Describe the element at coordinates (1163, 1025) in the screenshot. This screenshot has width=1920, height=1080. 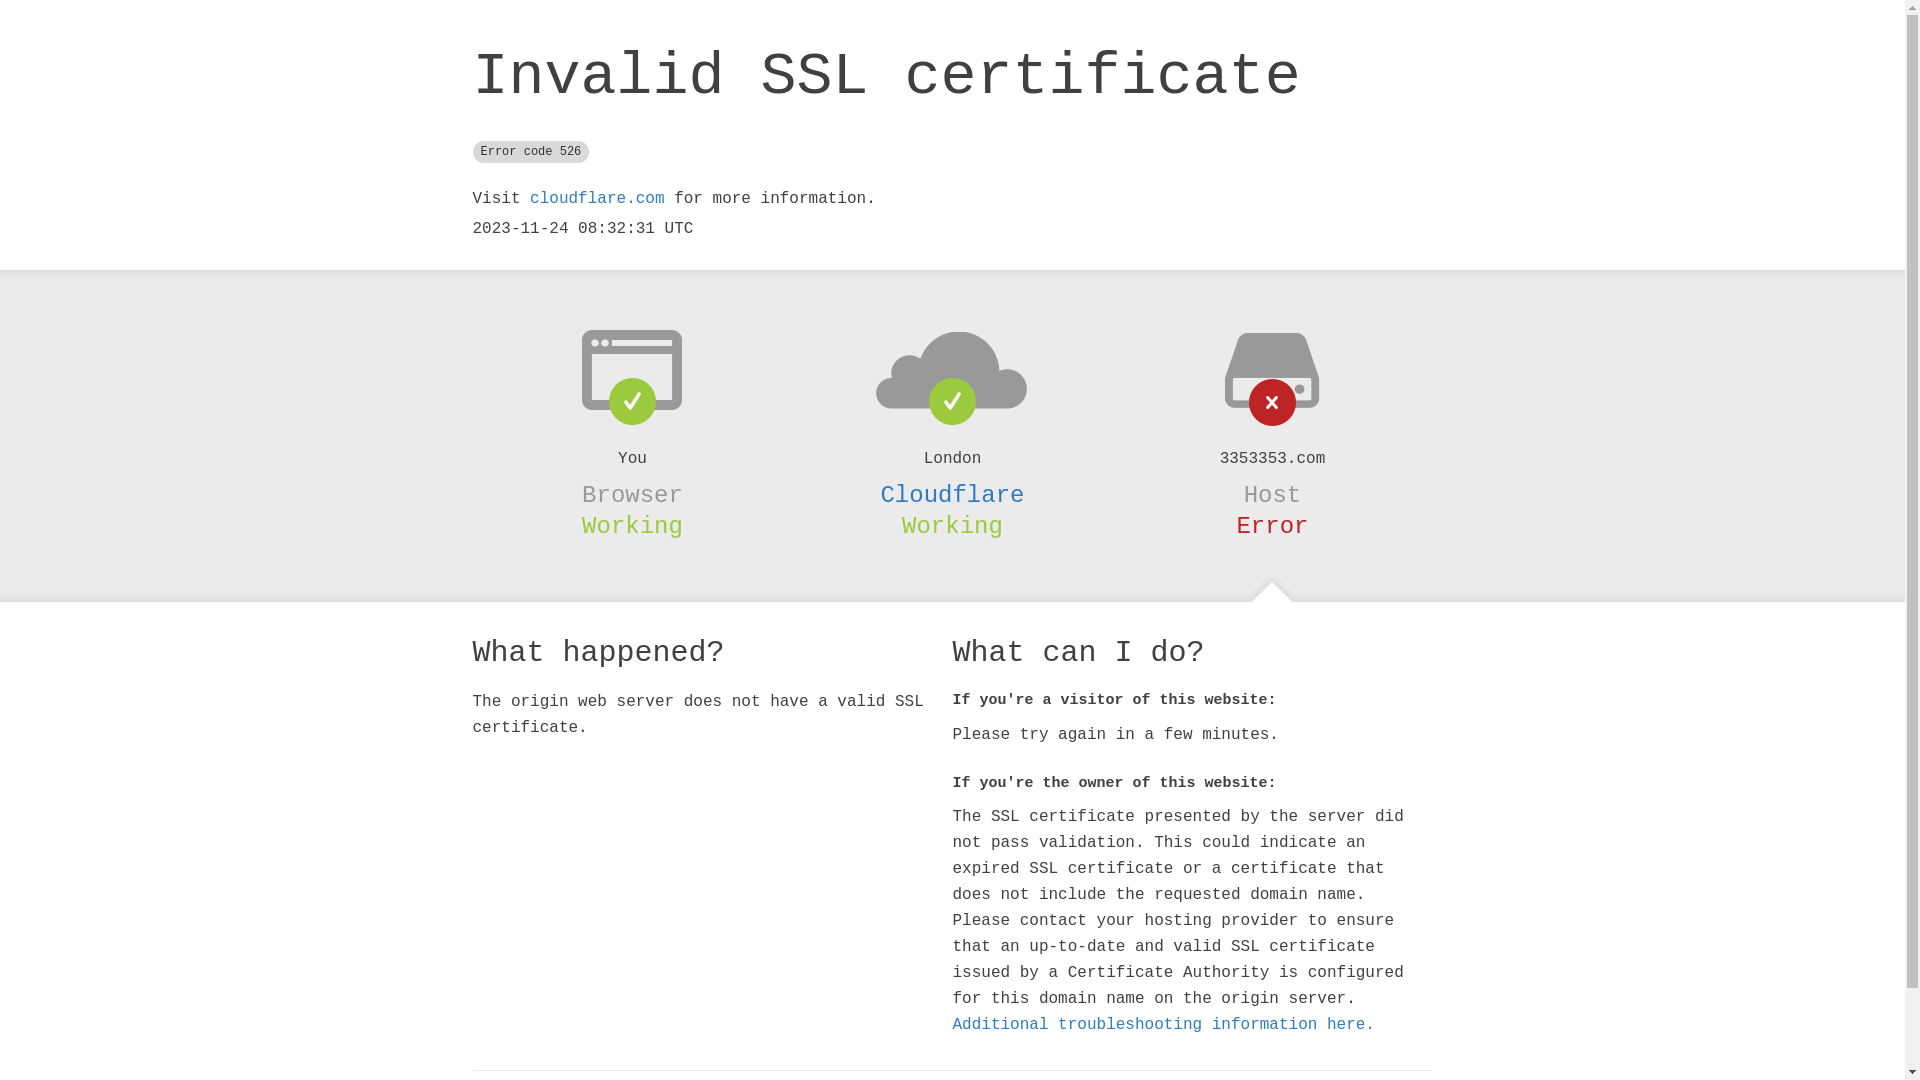
I see `Additional troubleshooting information here.` at that location.